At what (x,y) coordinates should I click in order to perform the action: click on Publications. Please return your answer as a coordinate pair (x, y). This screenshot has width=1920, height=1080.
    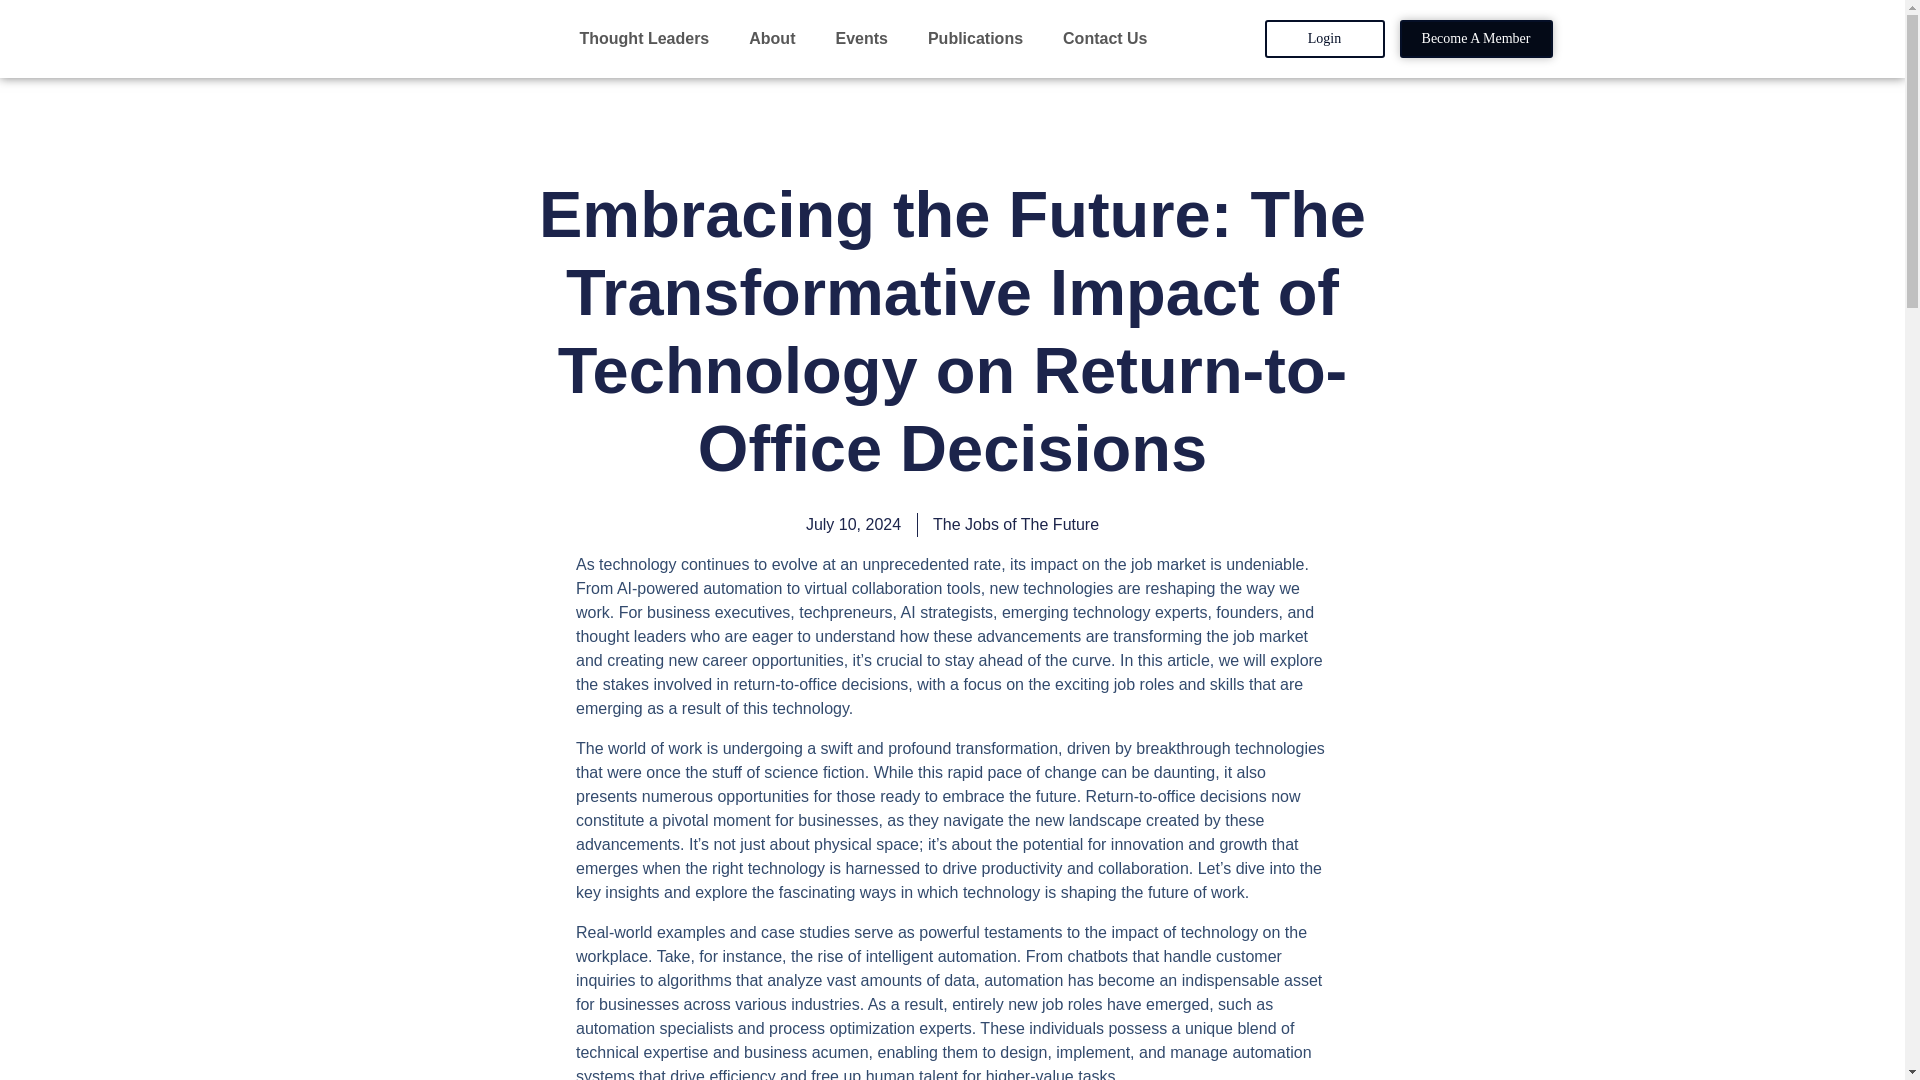
    Looking at the image, I should click on (980, 38).